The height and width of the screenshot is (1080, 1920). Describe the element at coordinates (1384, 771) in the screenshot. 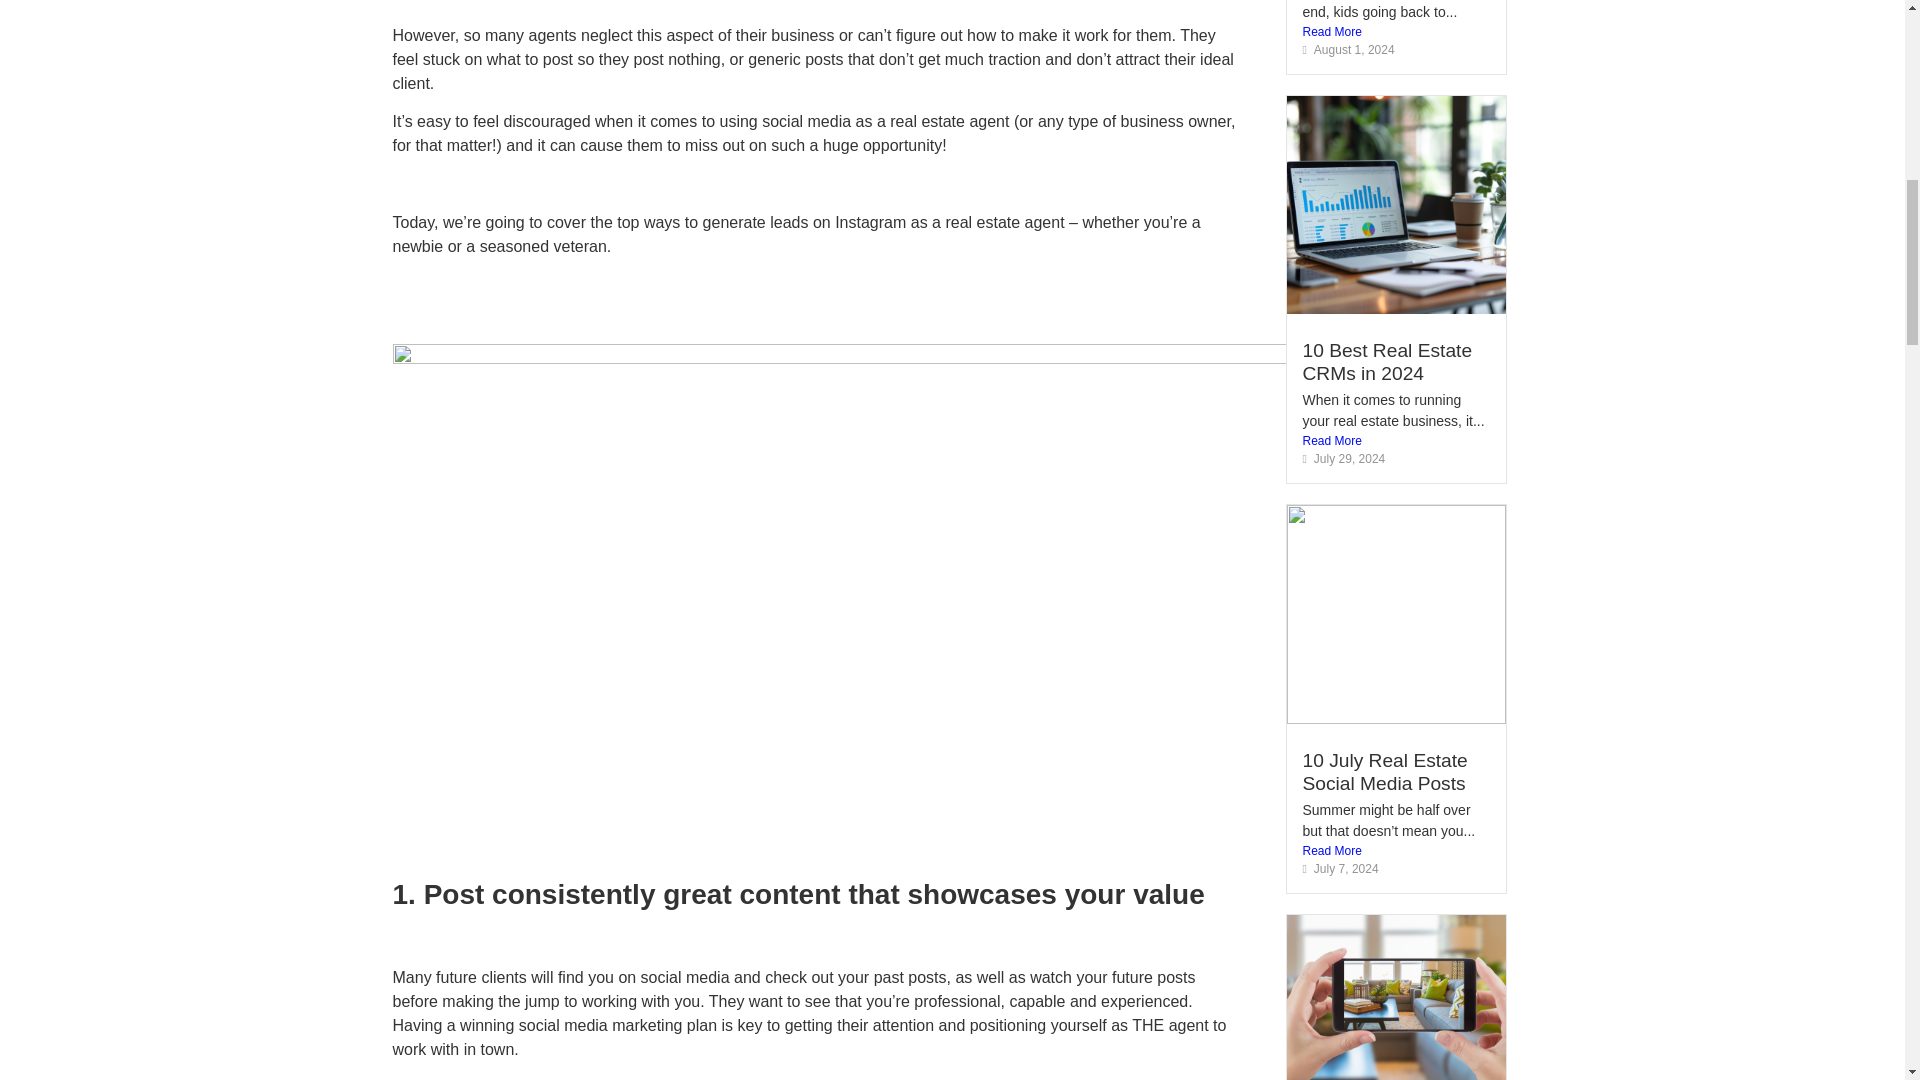

I see `10 July Real Estate Social Media Posts` at that location.